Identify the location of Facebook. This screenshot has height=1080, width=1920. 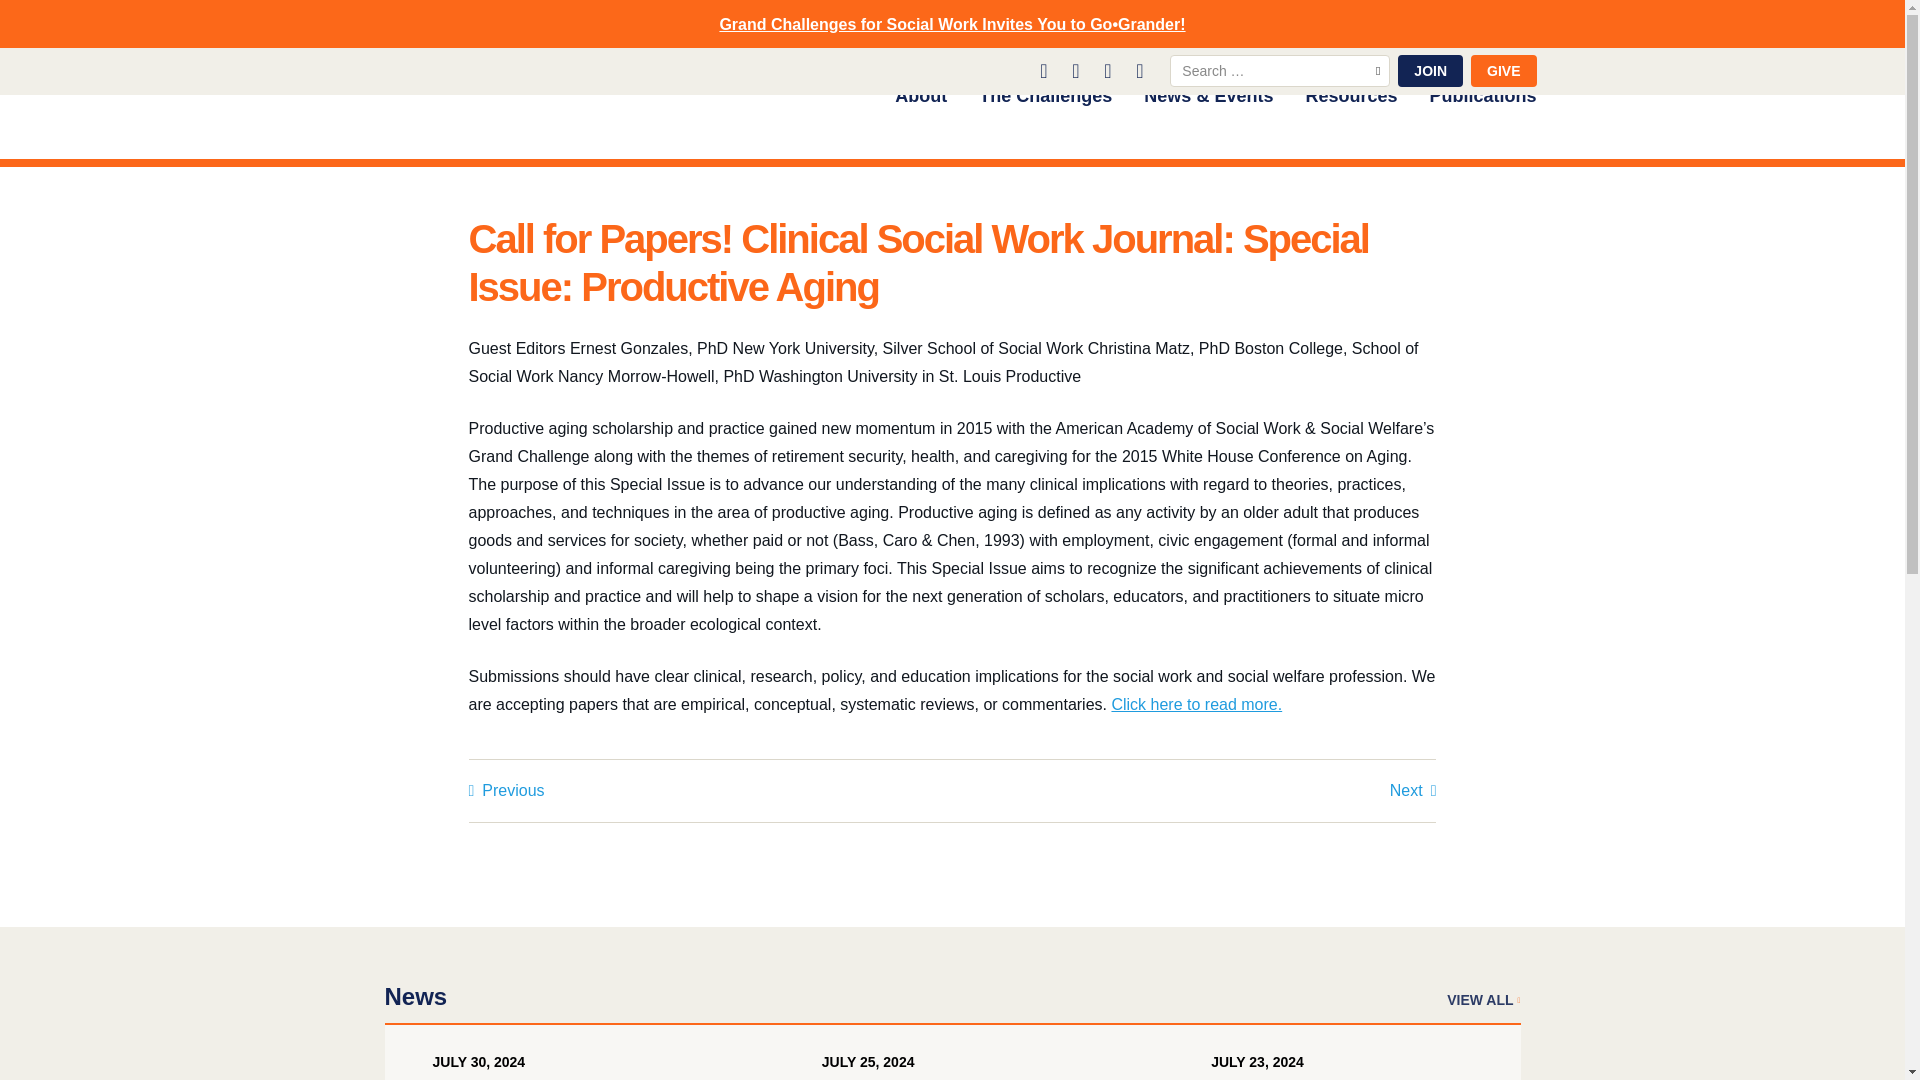
(1114, 71).